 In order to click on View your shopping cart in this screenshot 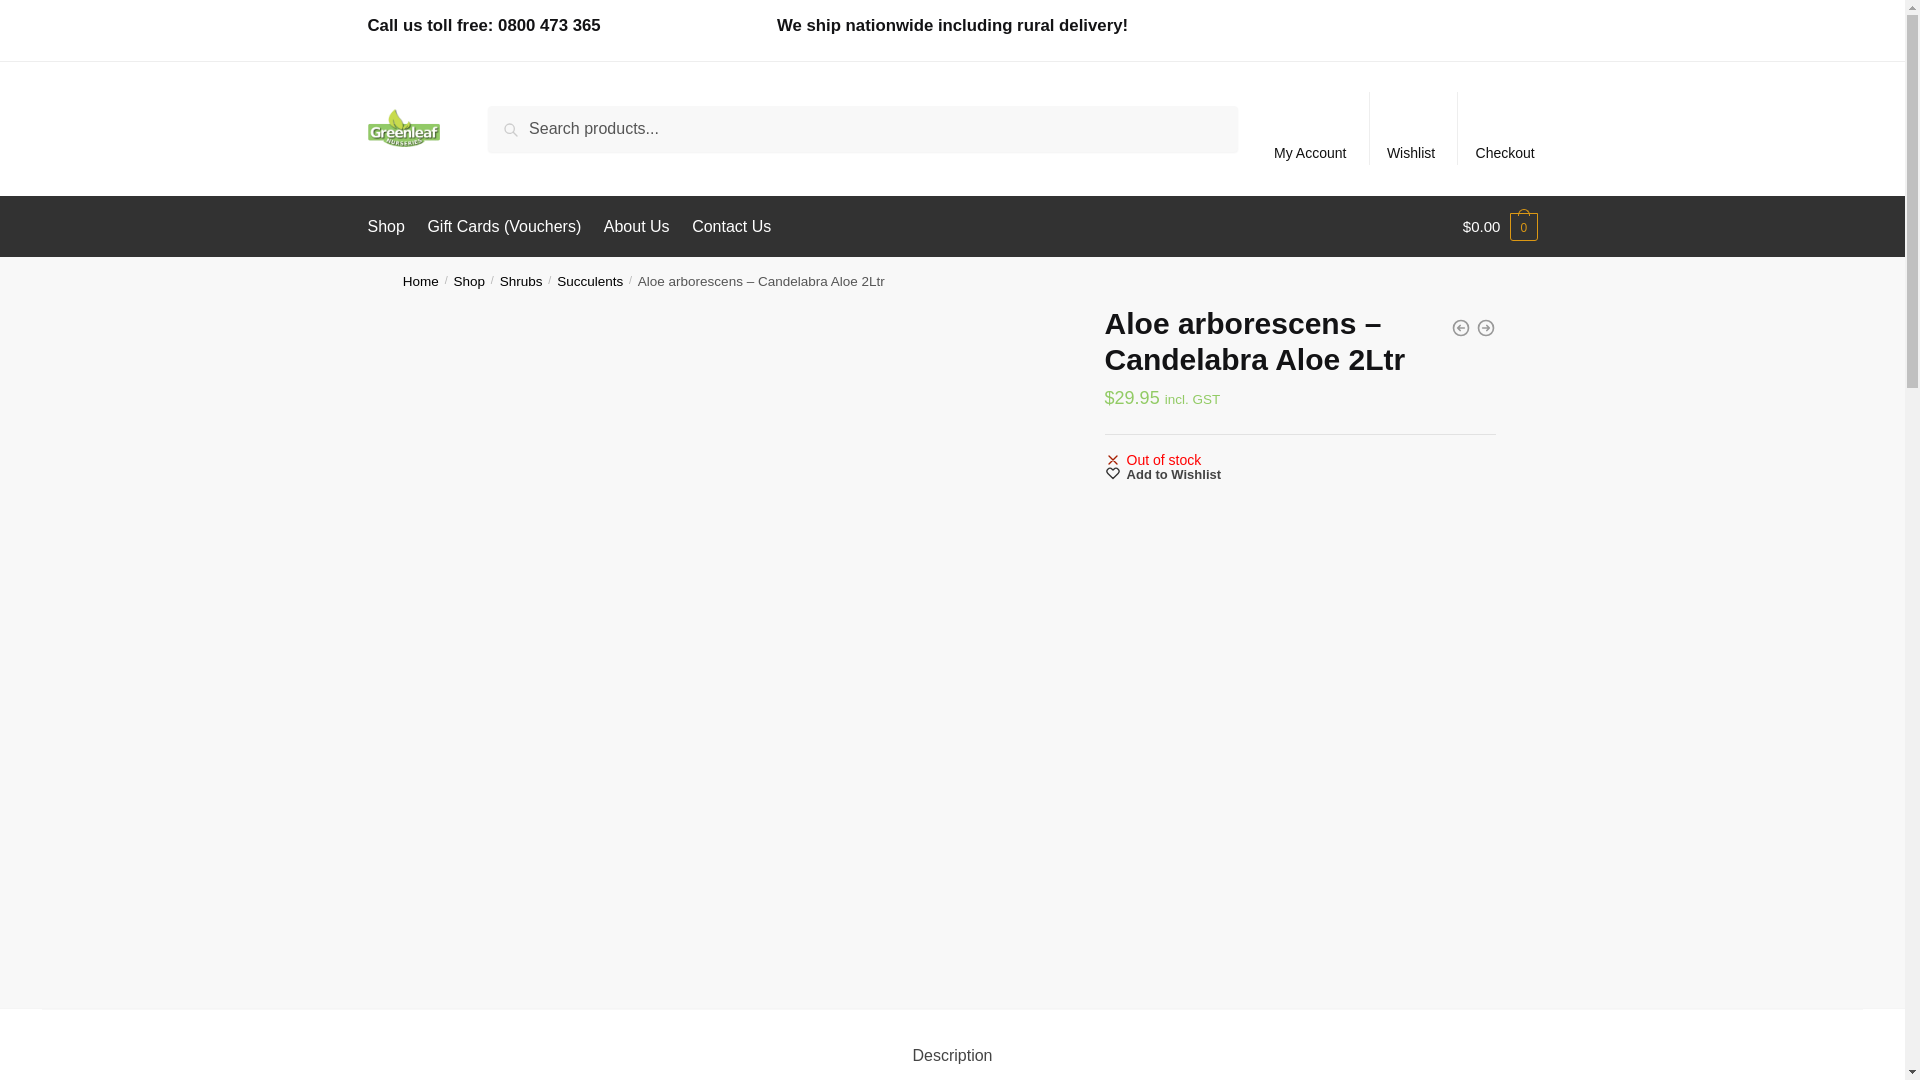, I will do `click(1500, 226)`.